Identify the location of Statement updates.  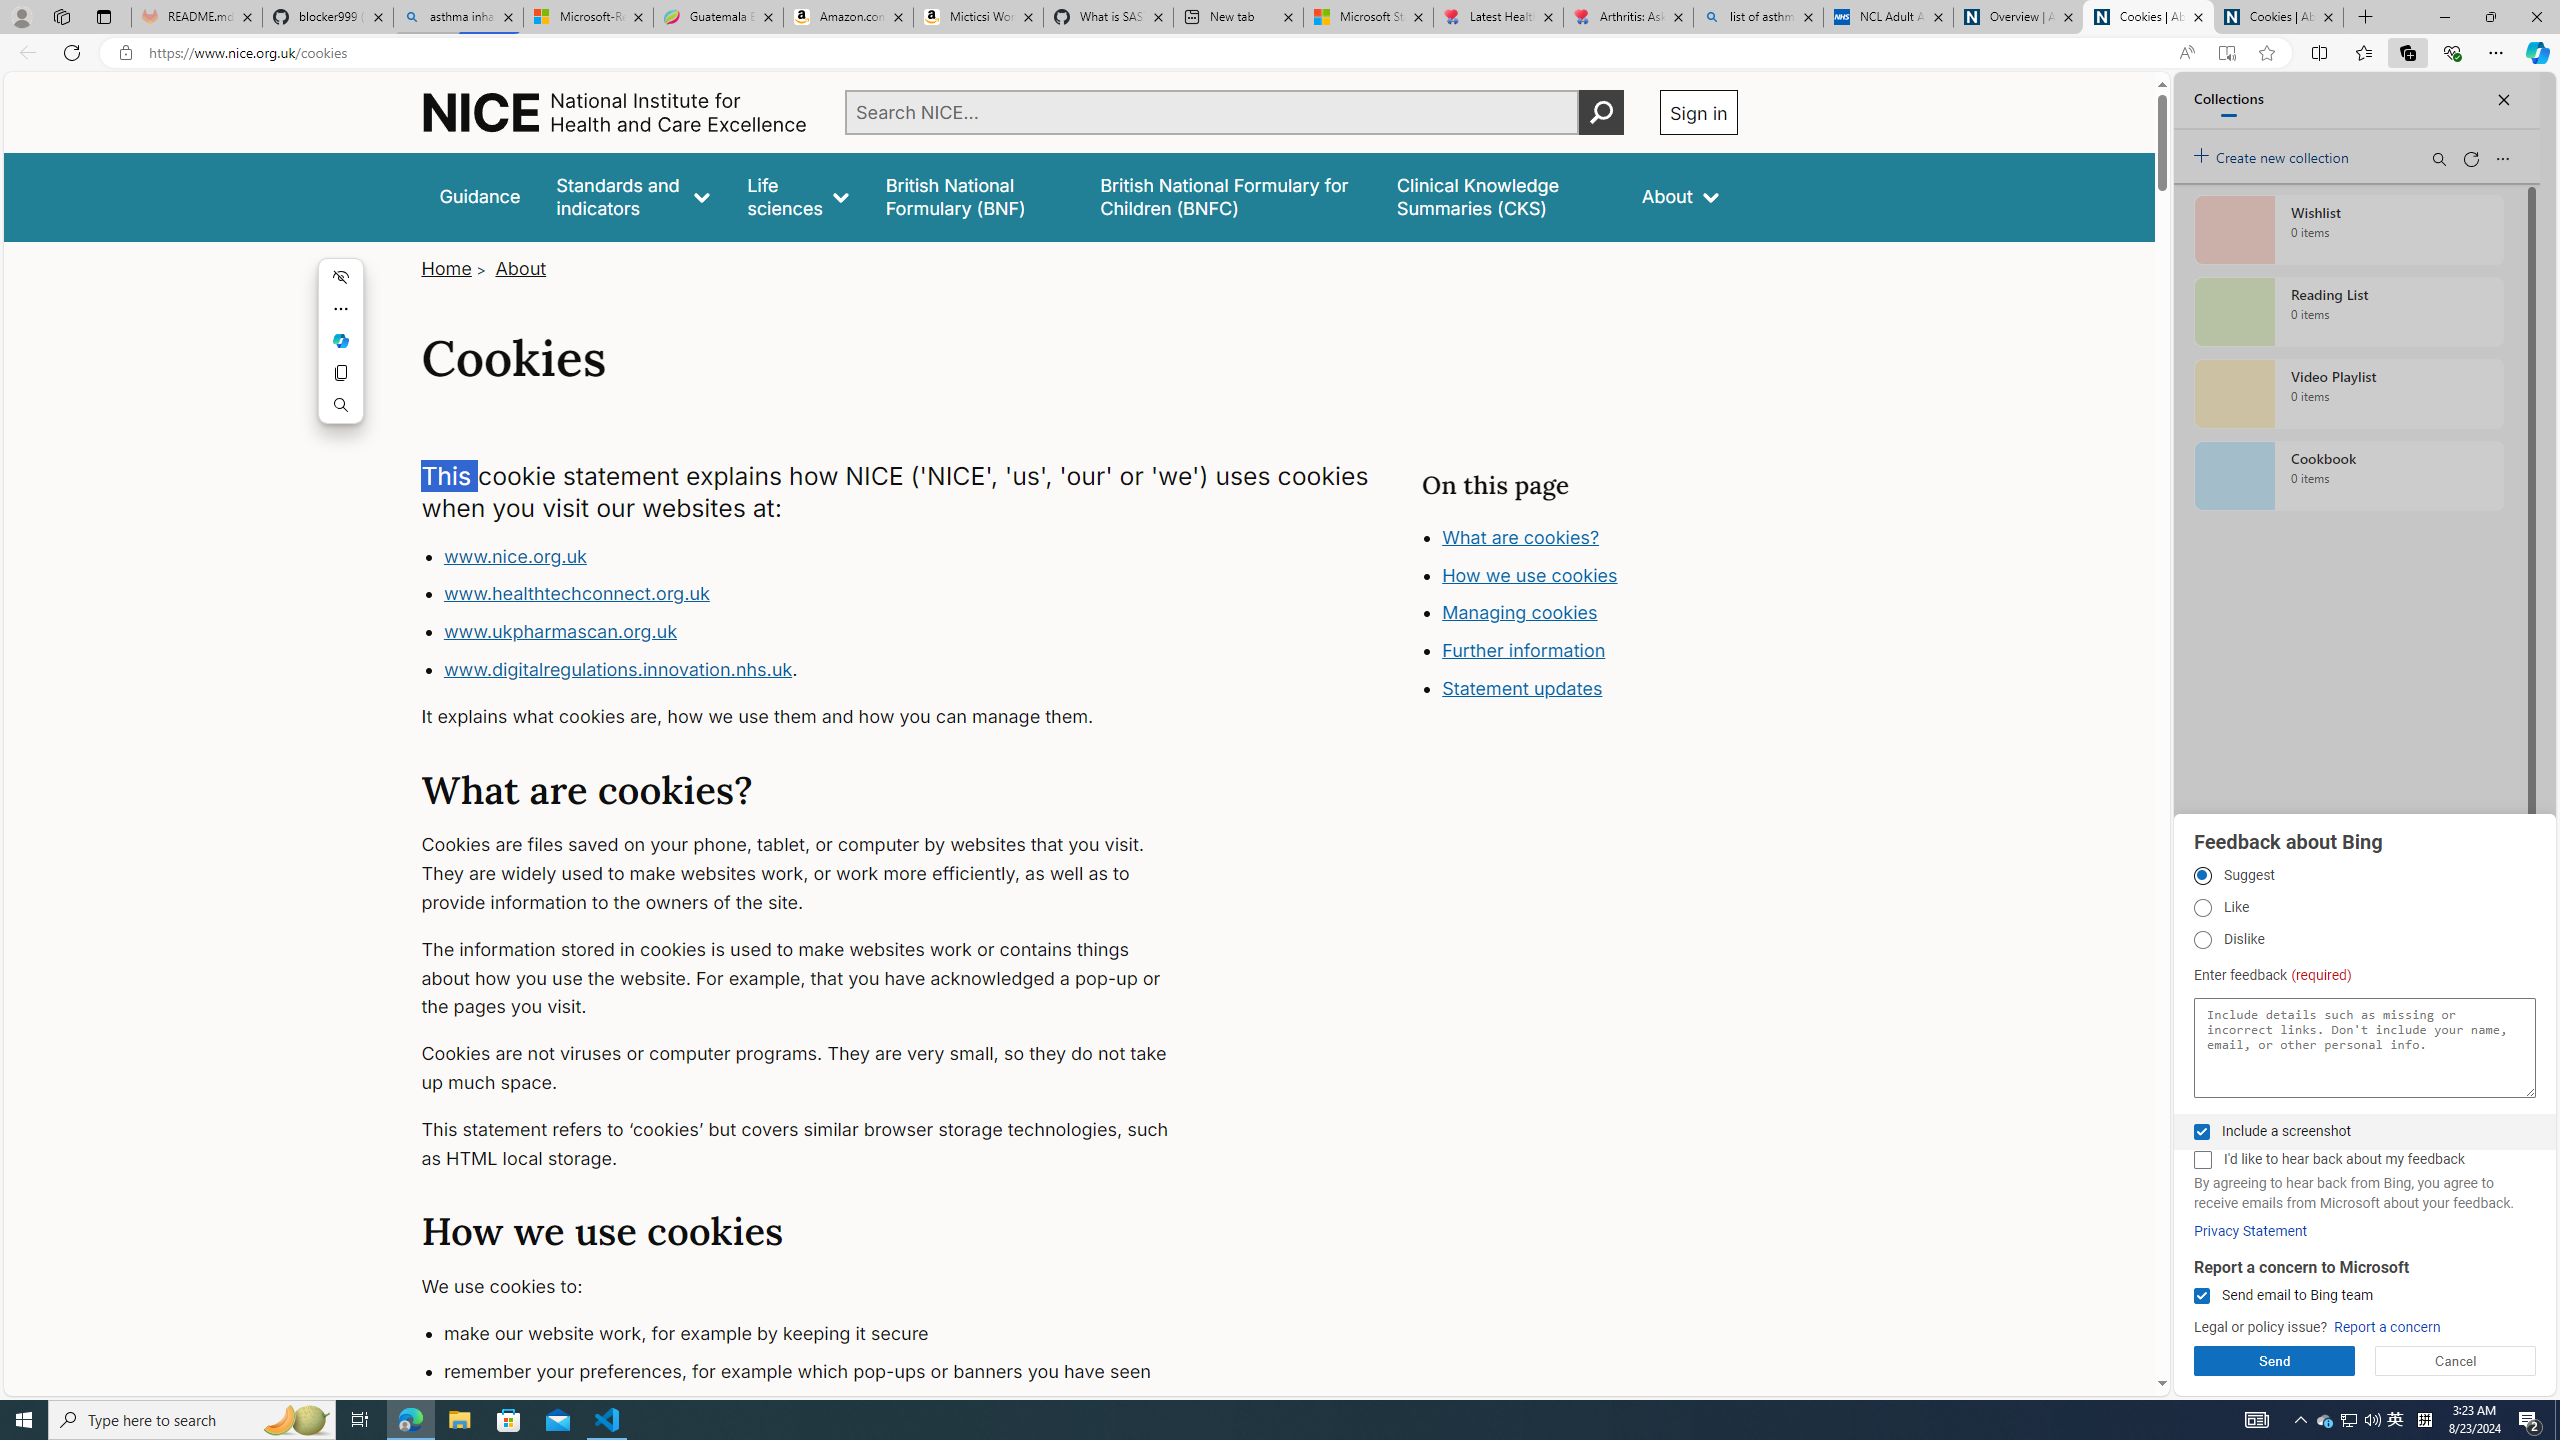
(1522, 688).